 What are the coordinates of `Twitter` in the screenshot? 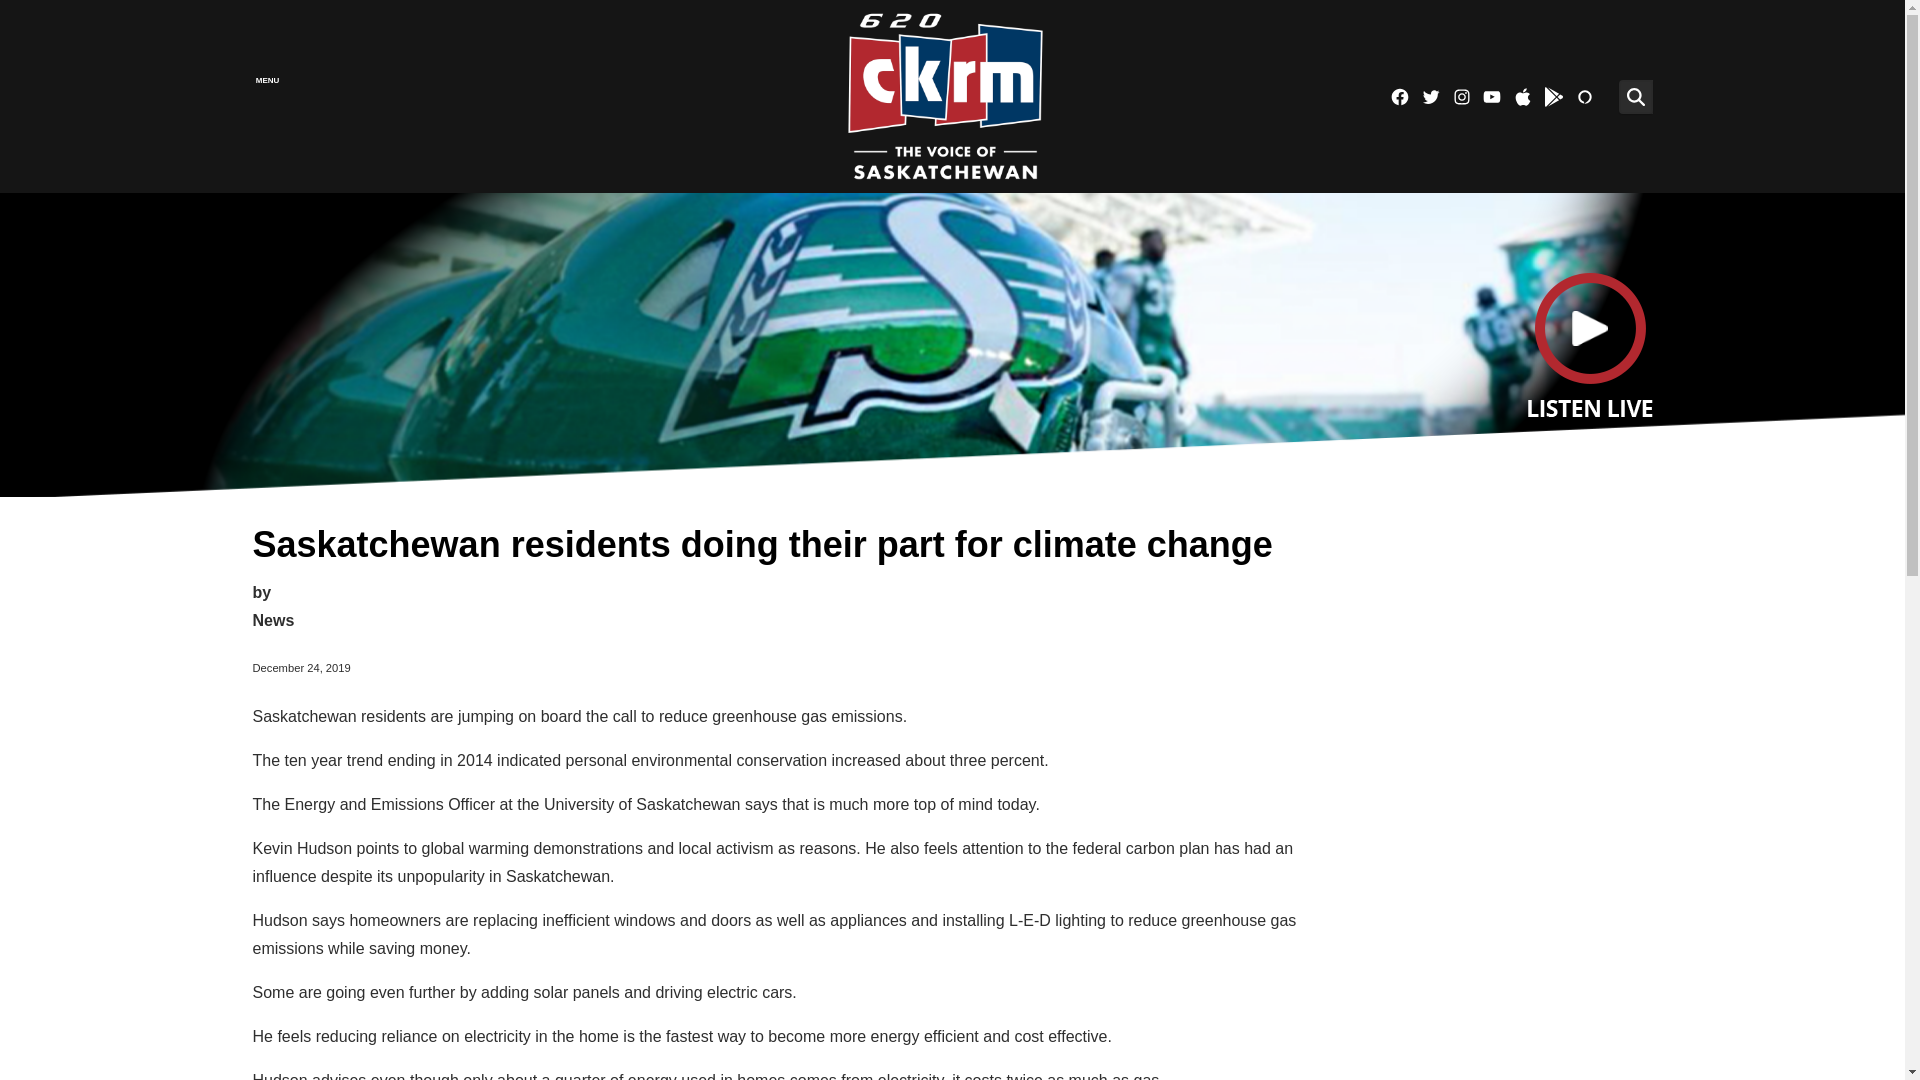 It's located at (1430, 96).